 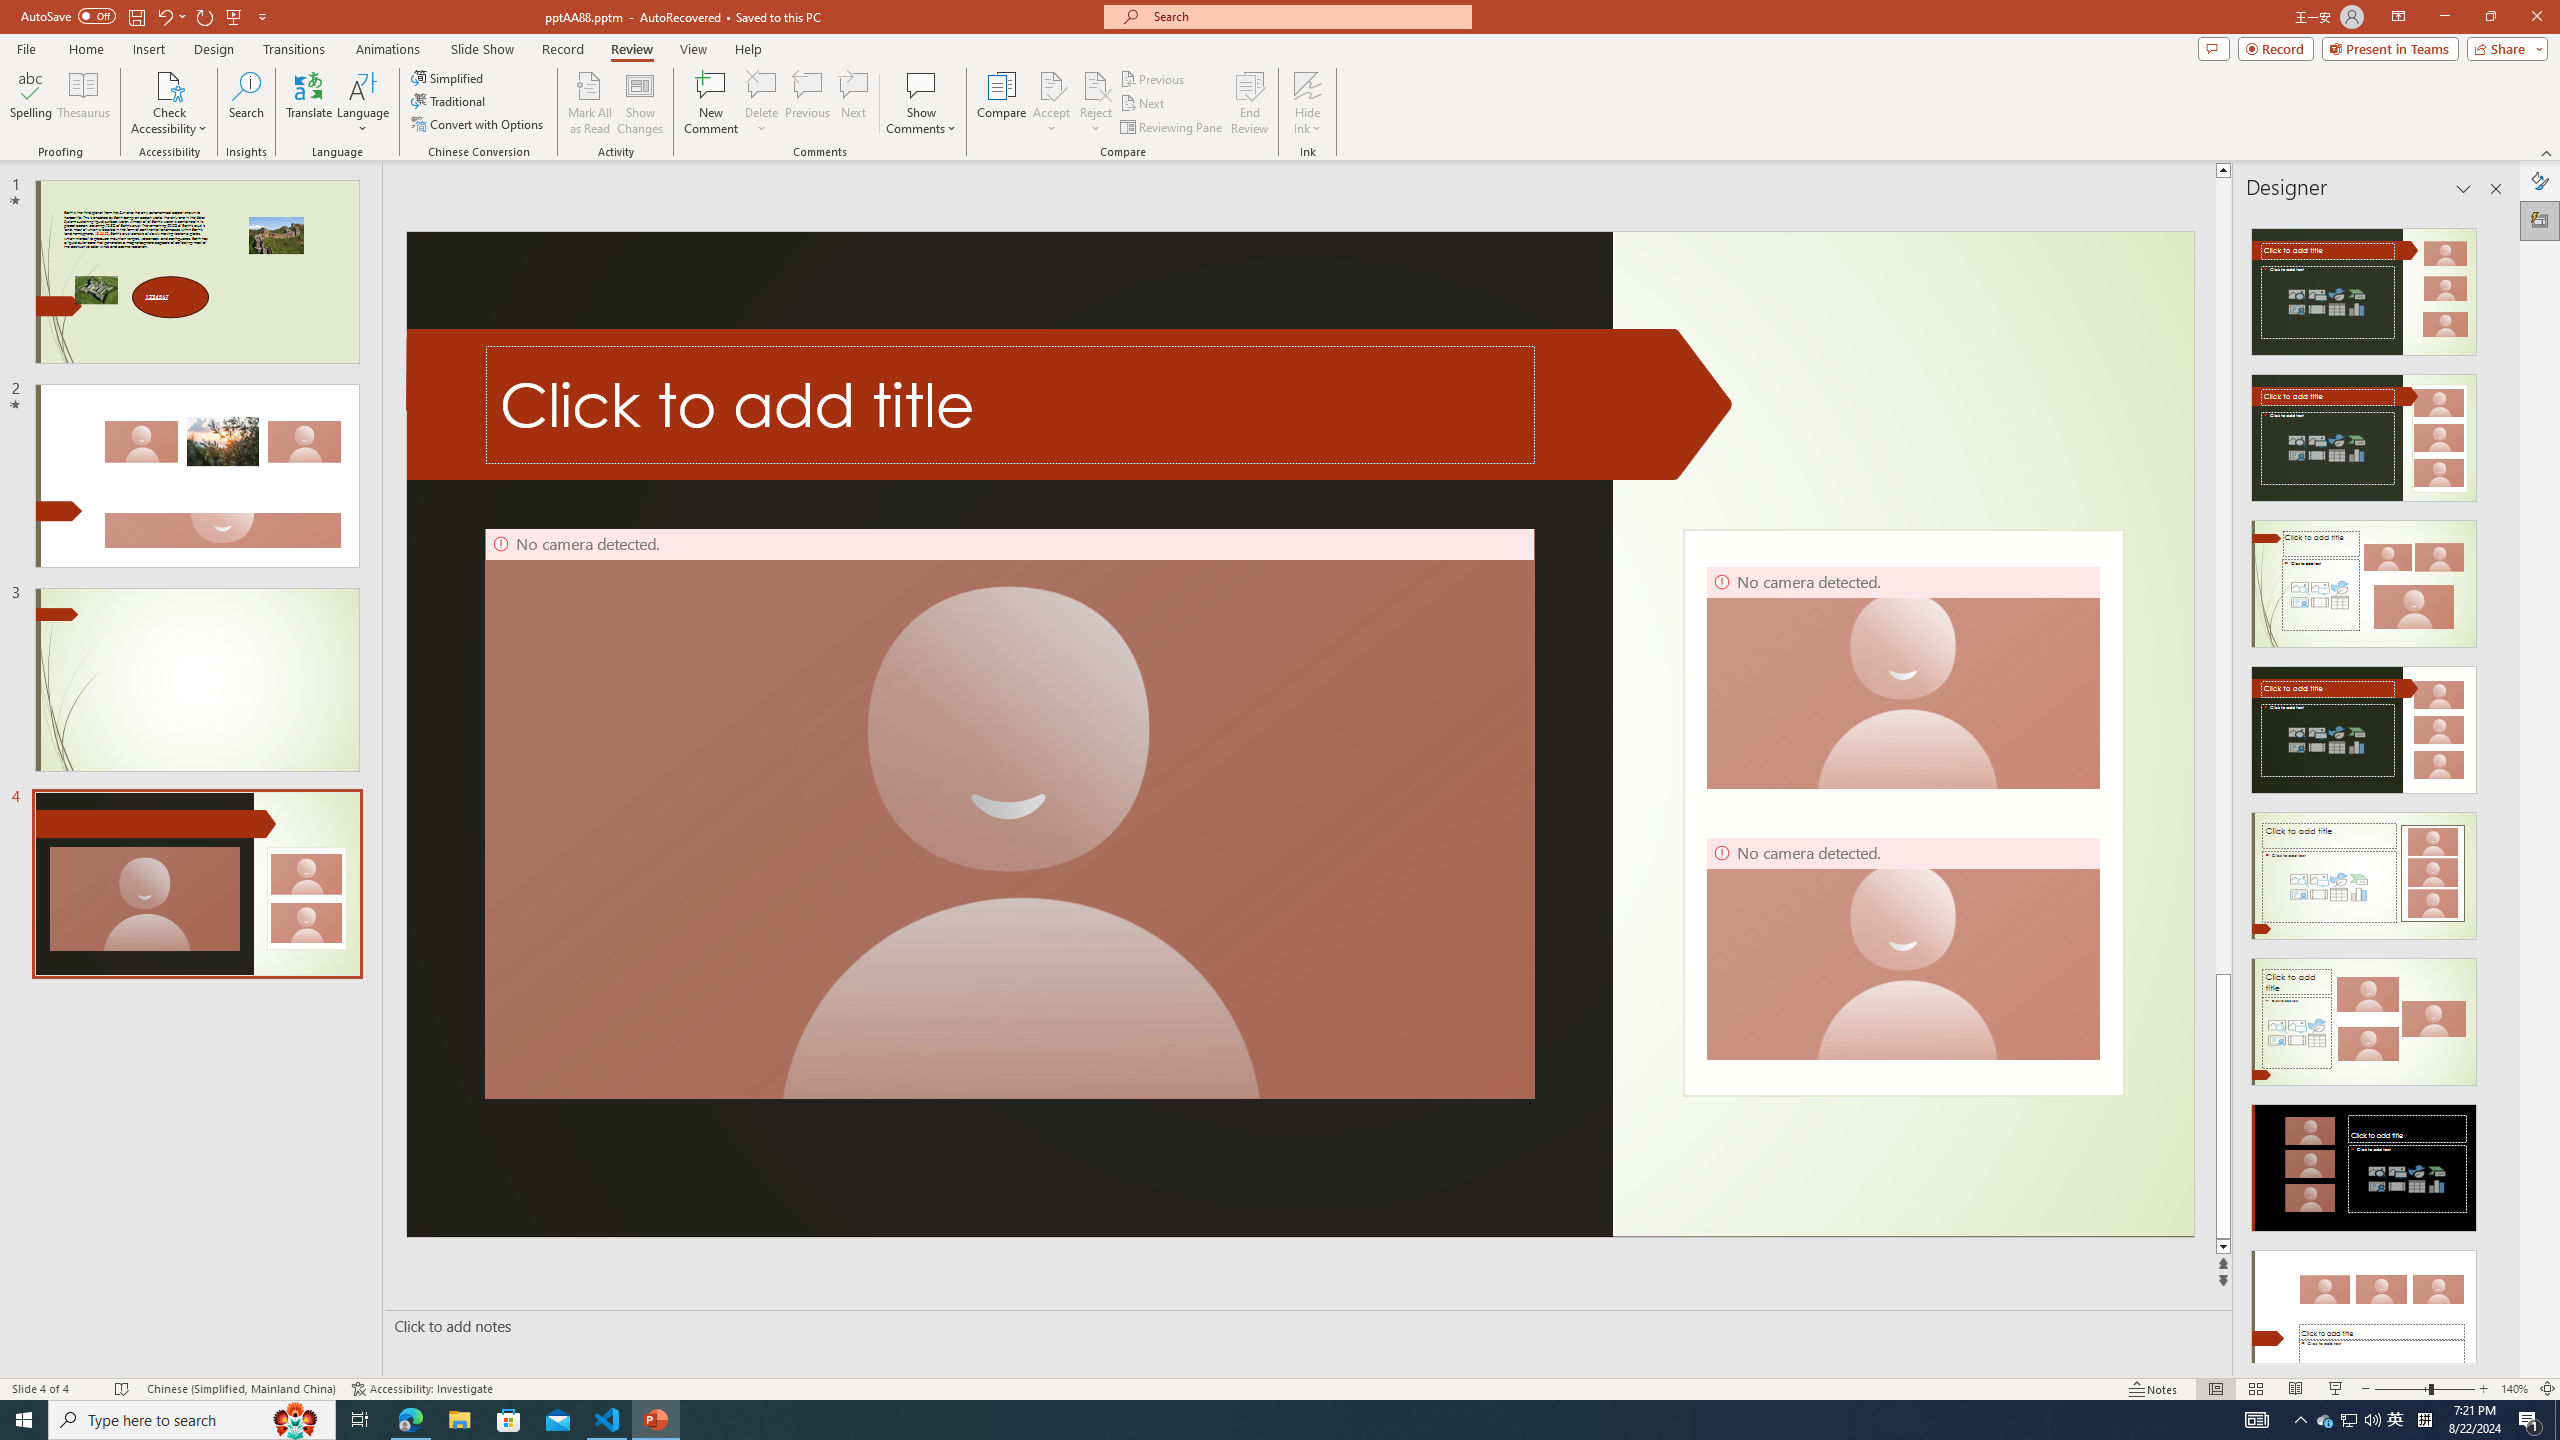 What do you see at coordinates (1096, 103) in the screenshot?
I see `Reject` at bounding box center [1096, 103].